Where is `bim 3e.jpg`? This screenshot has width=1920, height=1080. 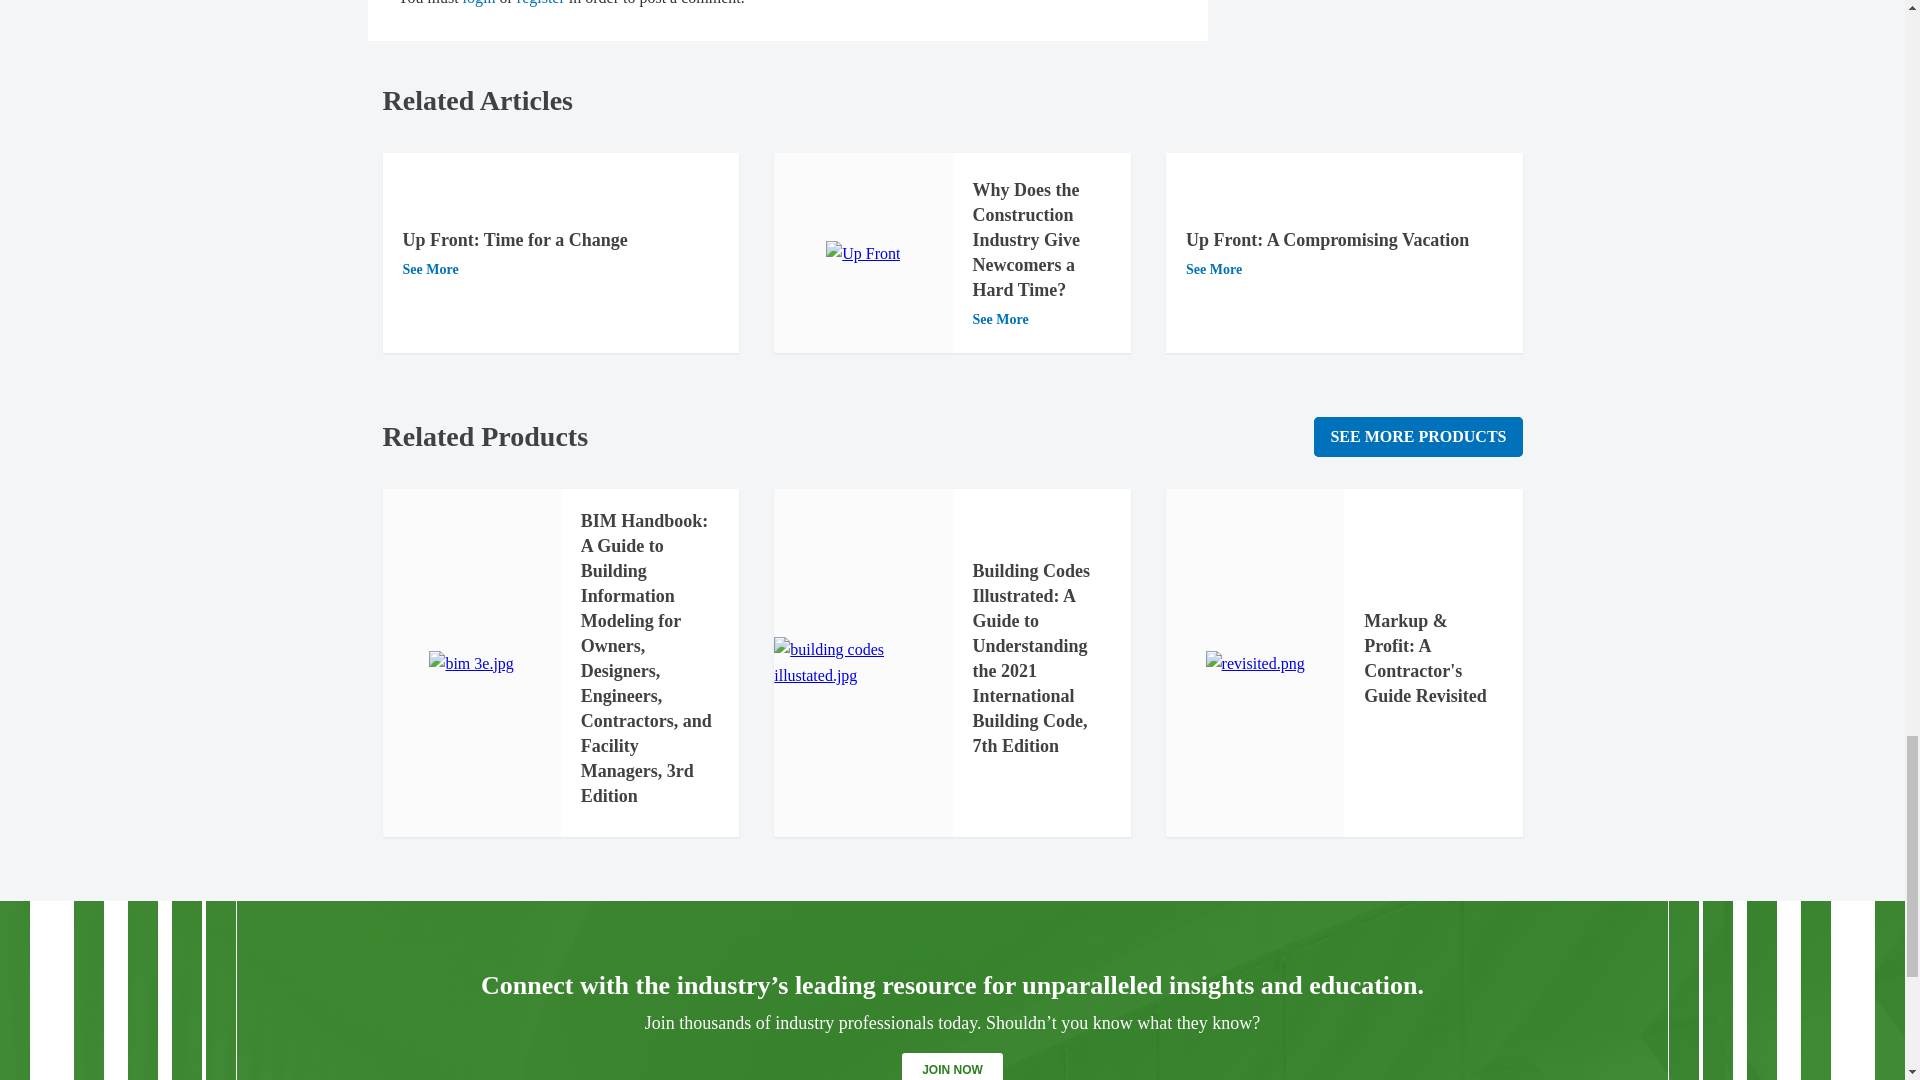 bim 3e.jpg is located at coordinates (470, 664).